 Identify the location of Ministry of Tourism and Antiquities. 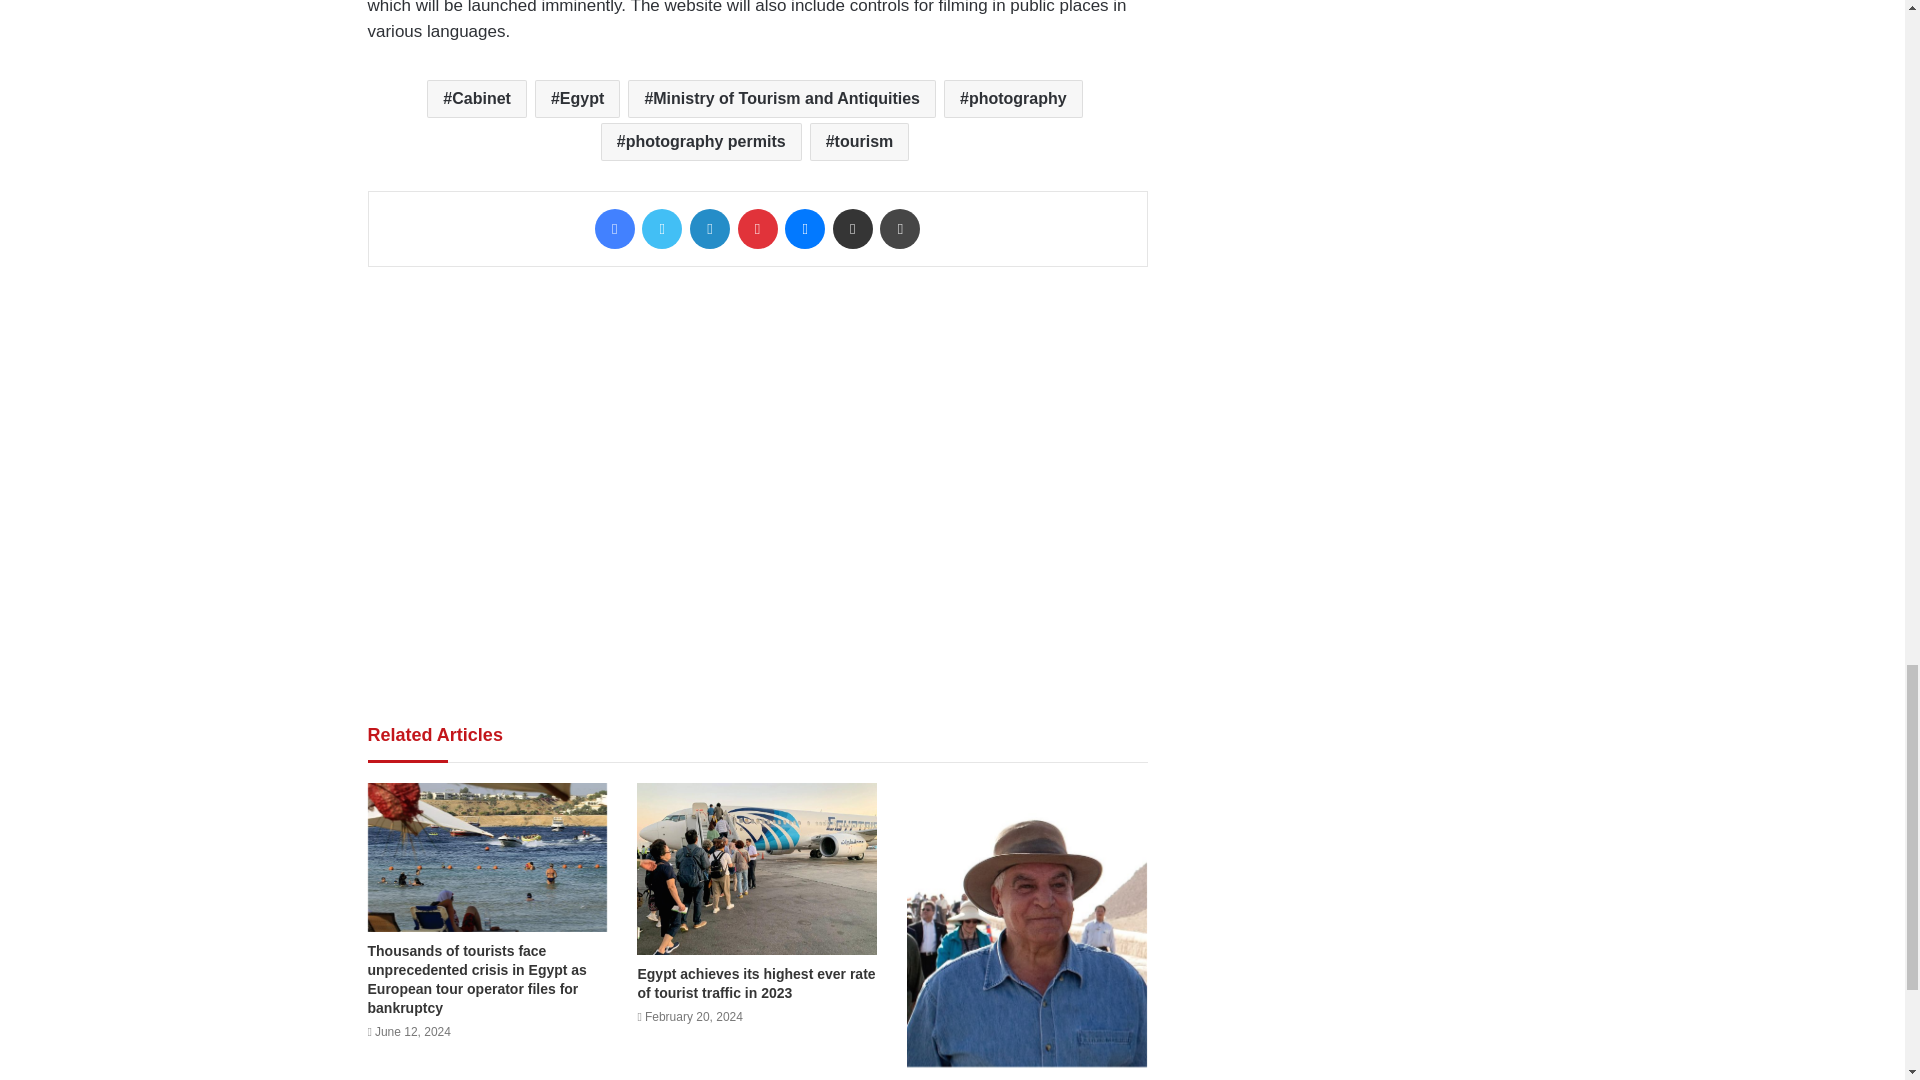
(782, 98).